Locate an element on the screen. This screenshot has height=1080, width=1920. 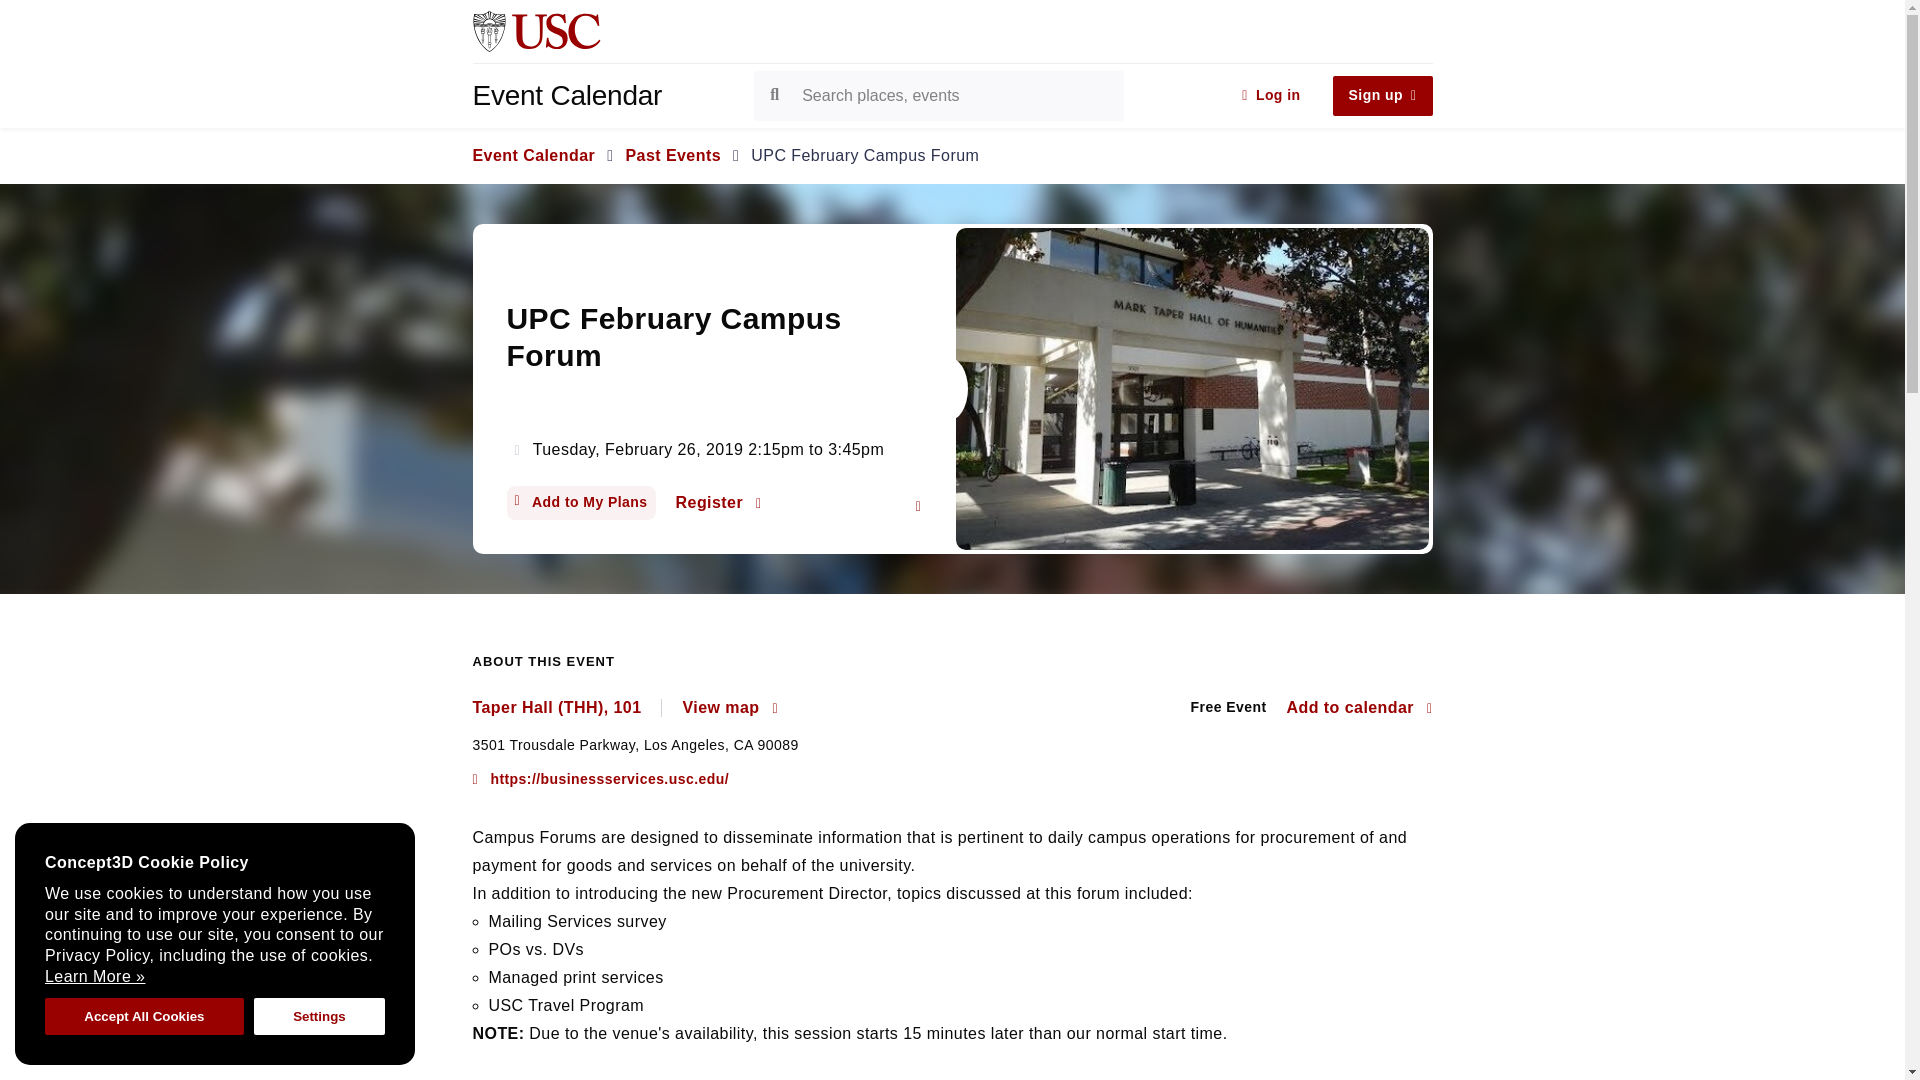
Share UPC February Campus Forum is located at coordinates (918, 506).